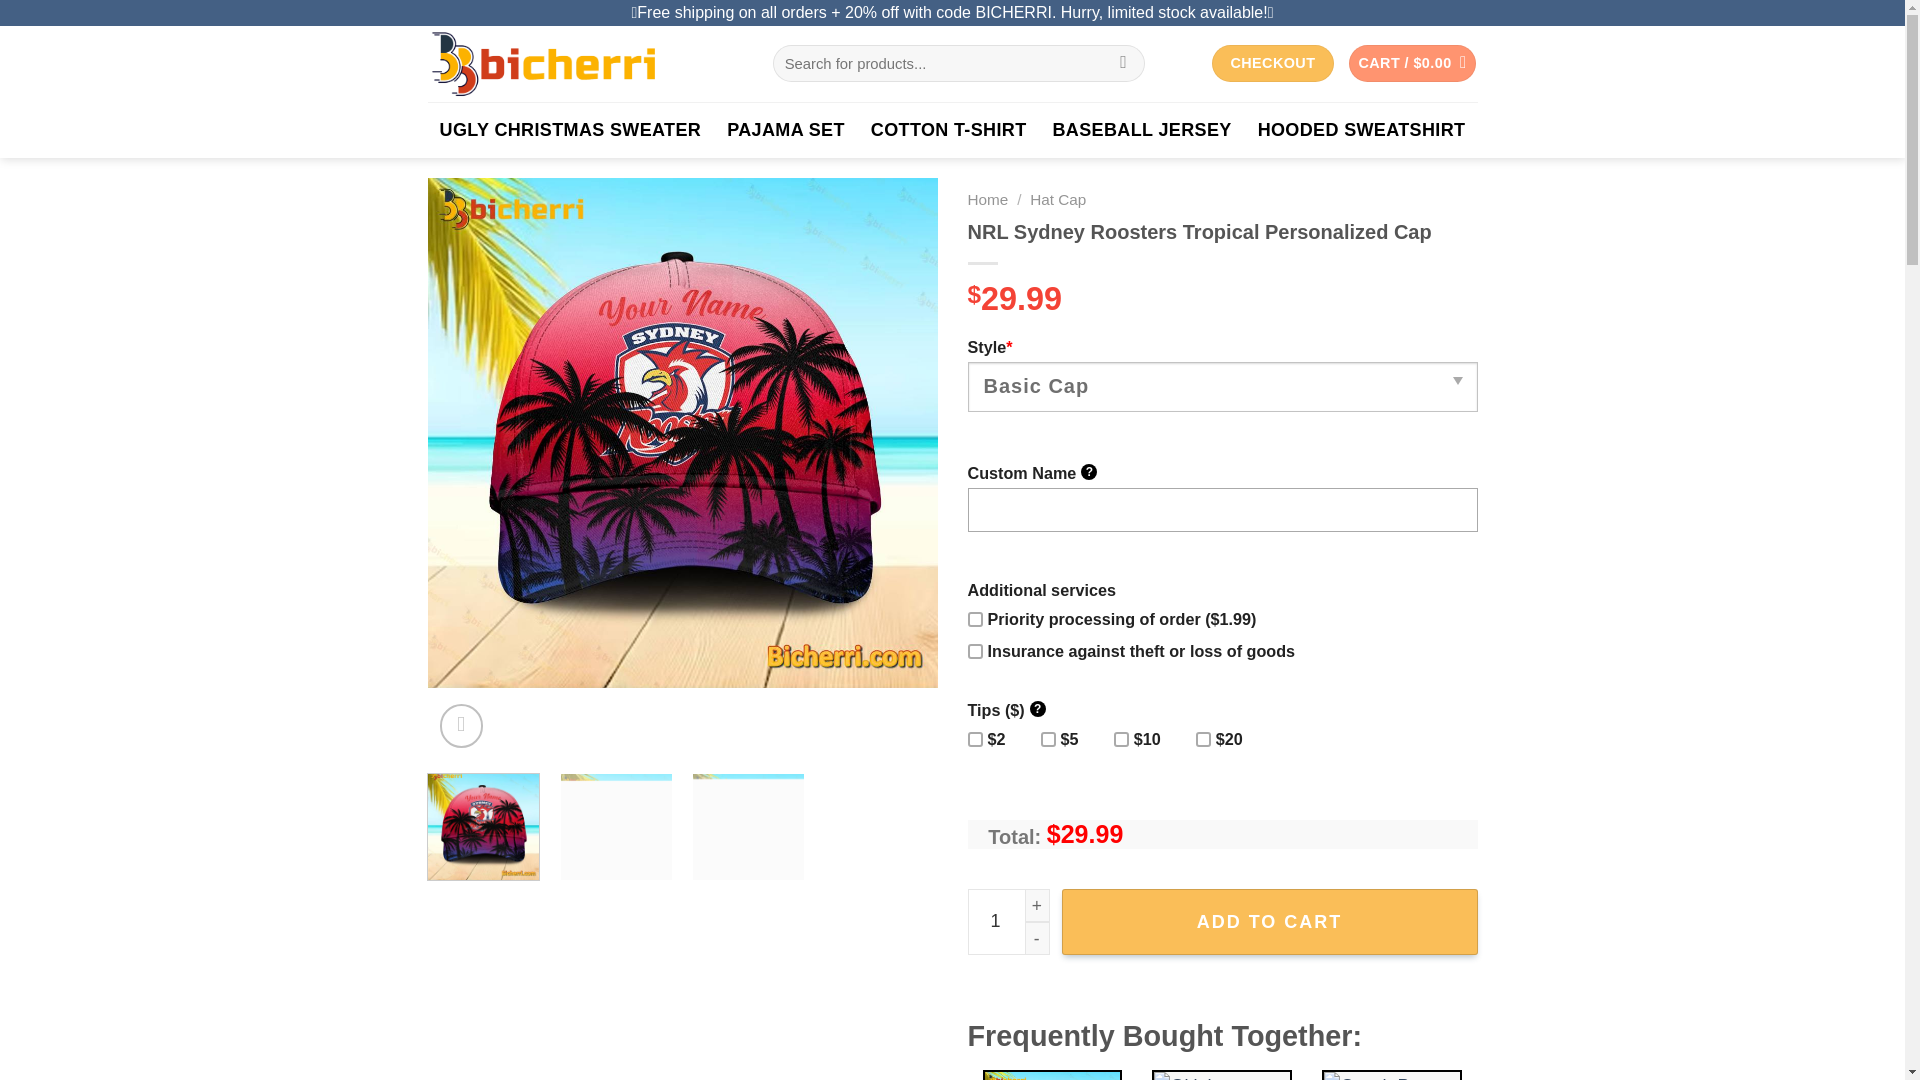  I want to click on Hat Cap, so click(1058, 200).